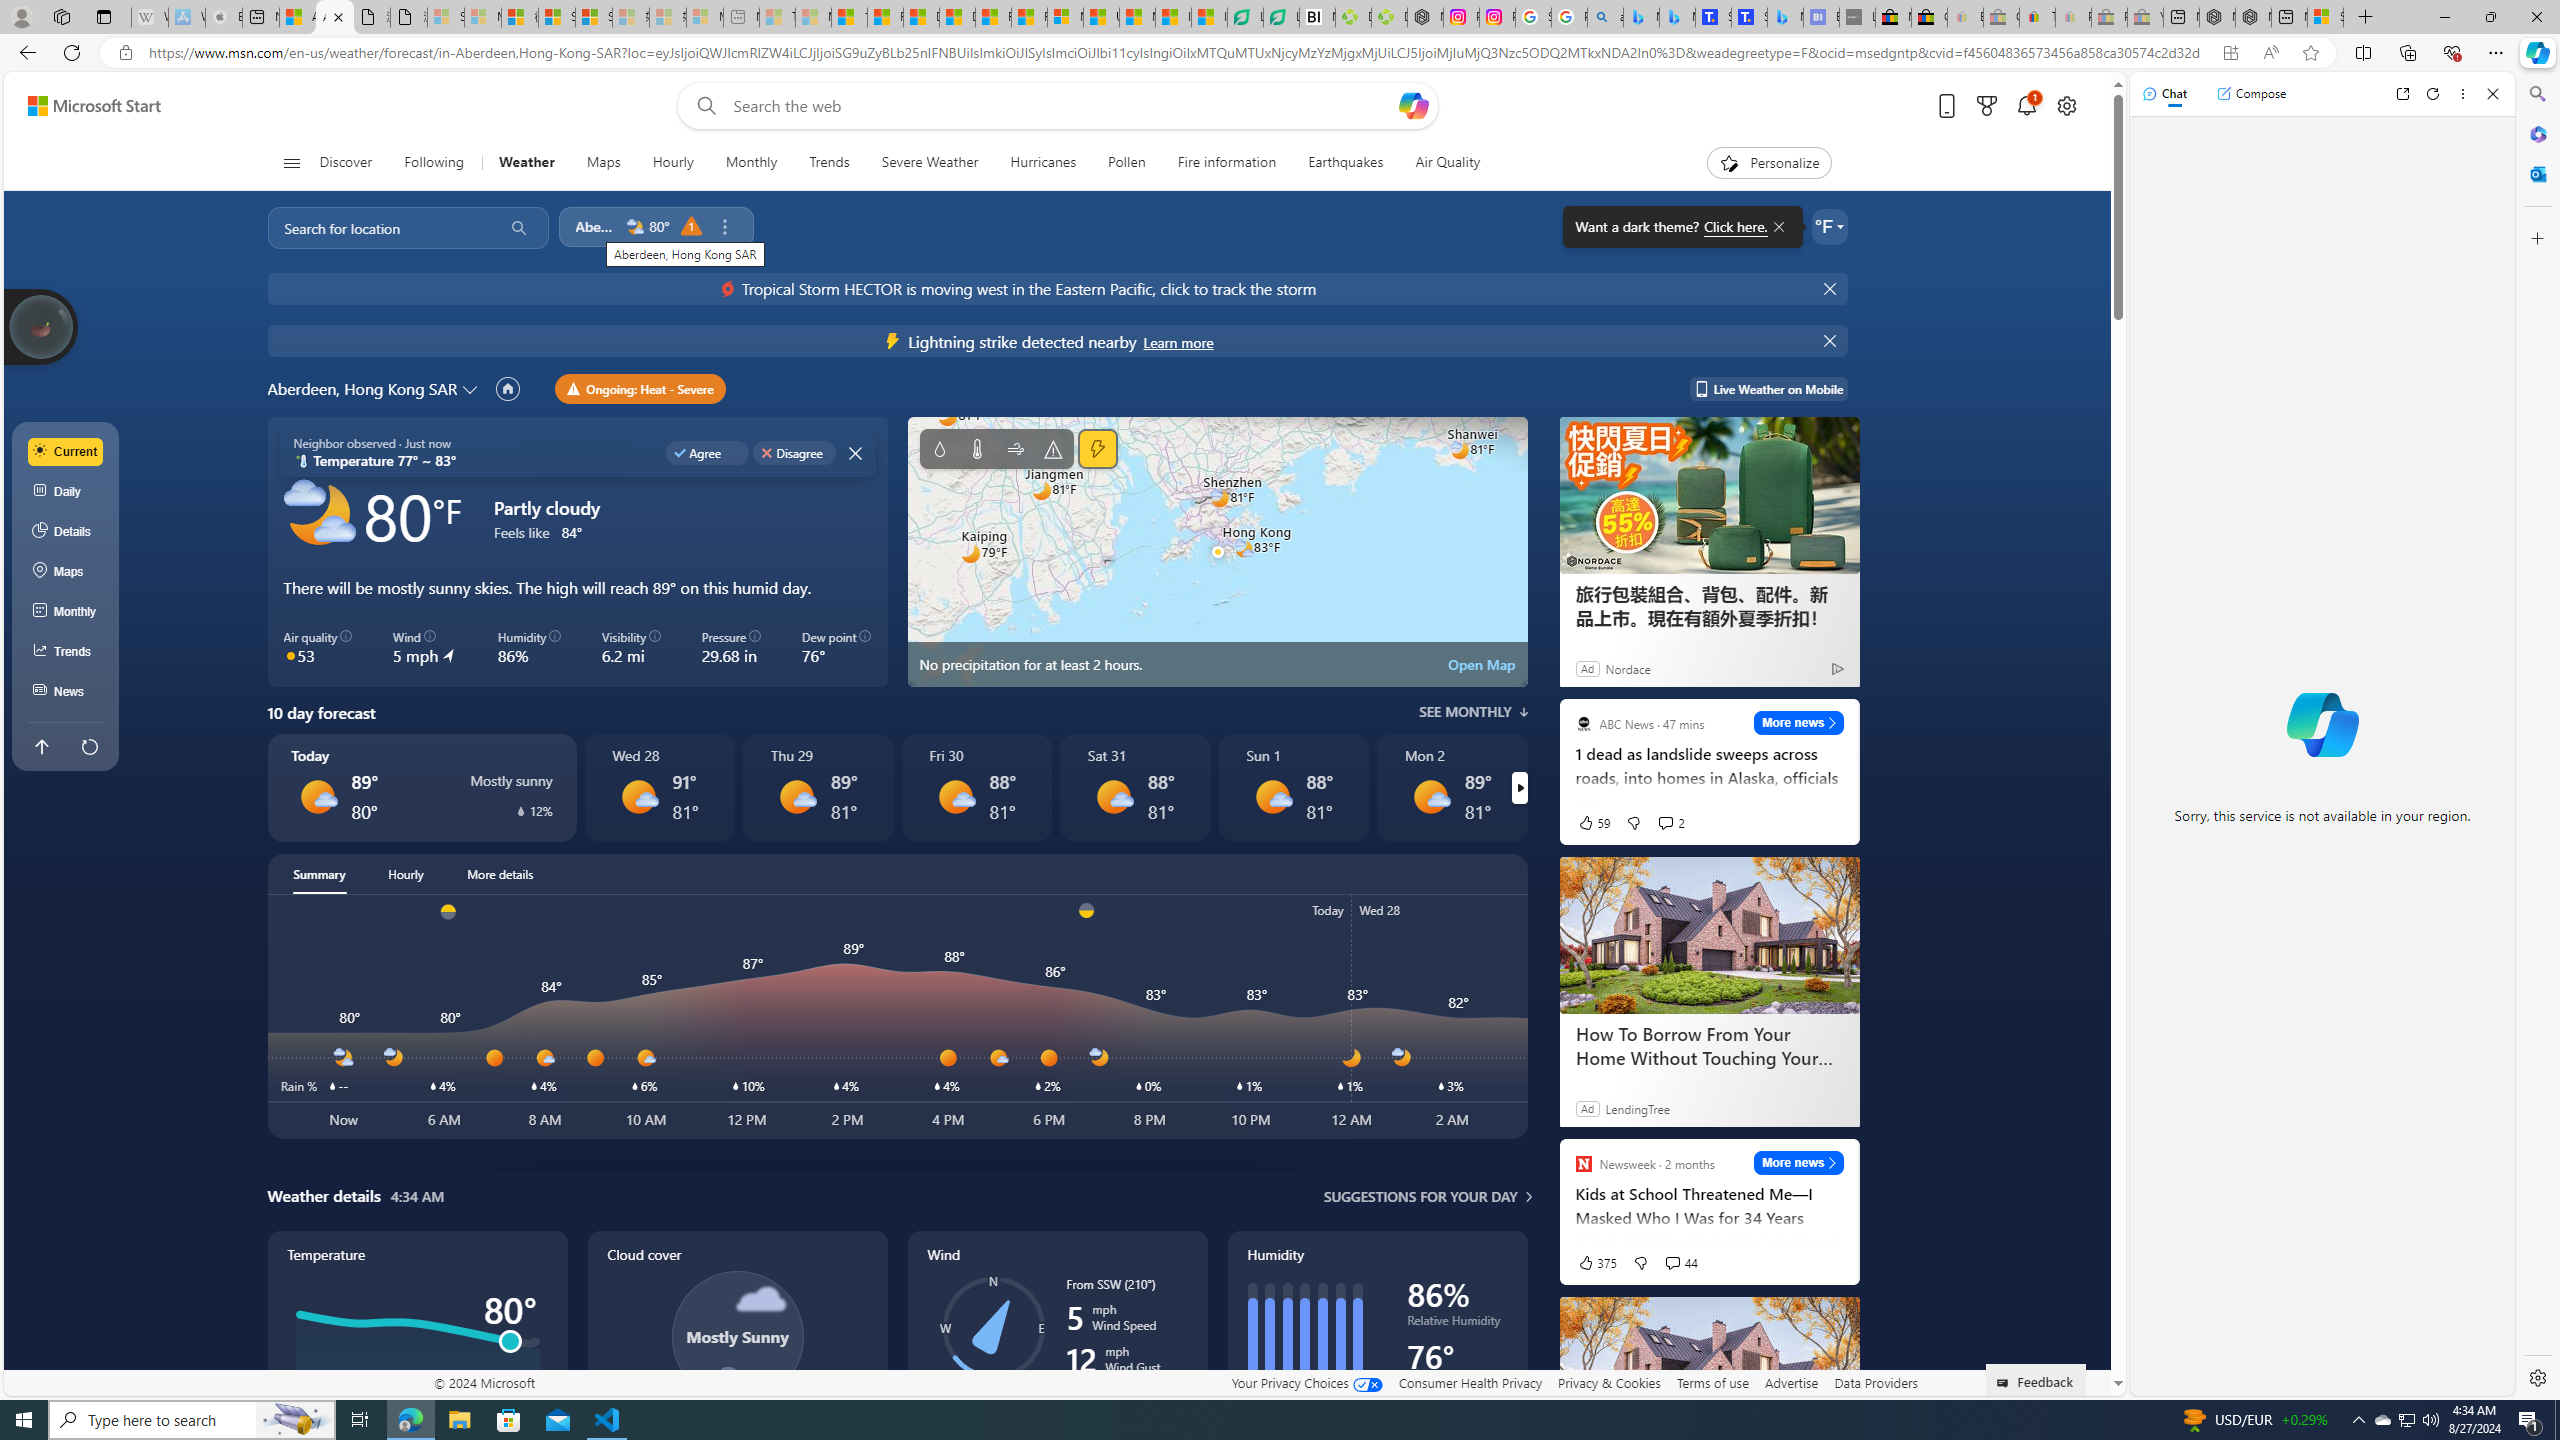  I want to click on News, so click(66, 692).